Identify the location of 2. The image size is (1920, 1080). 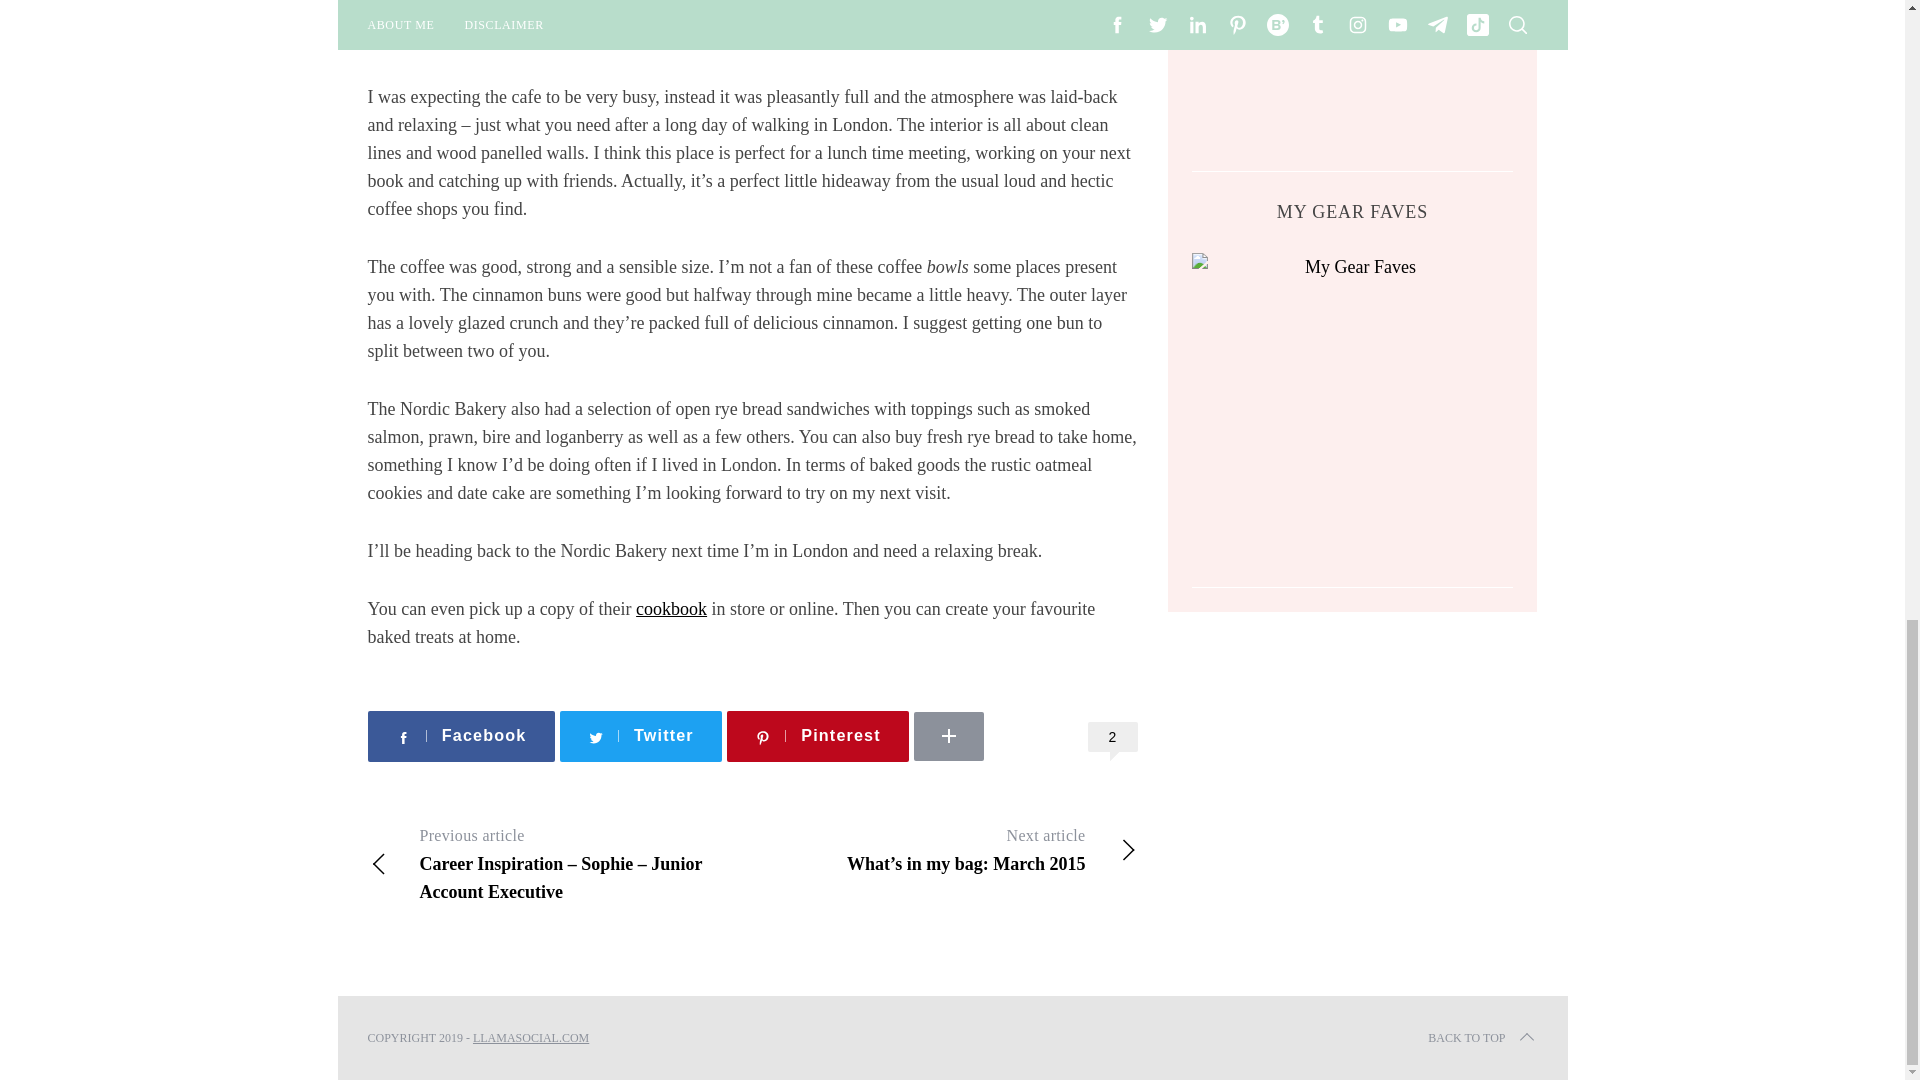
(1113, 736).